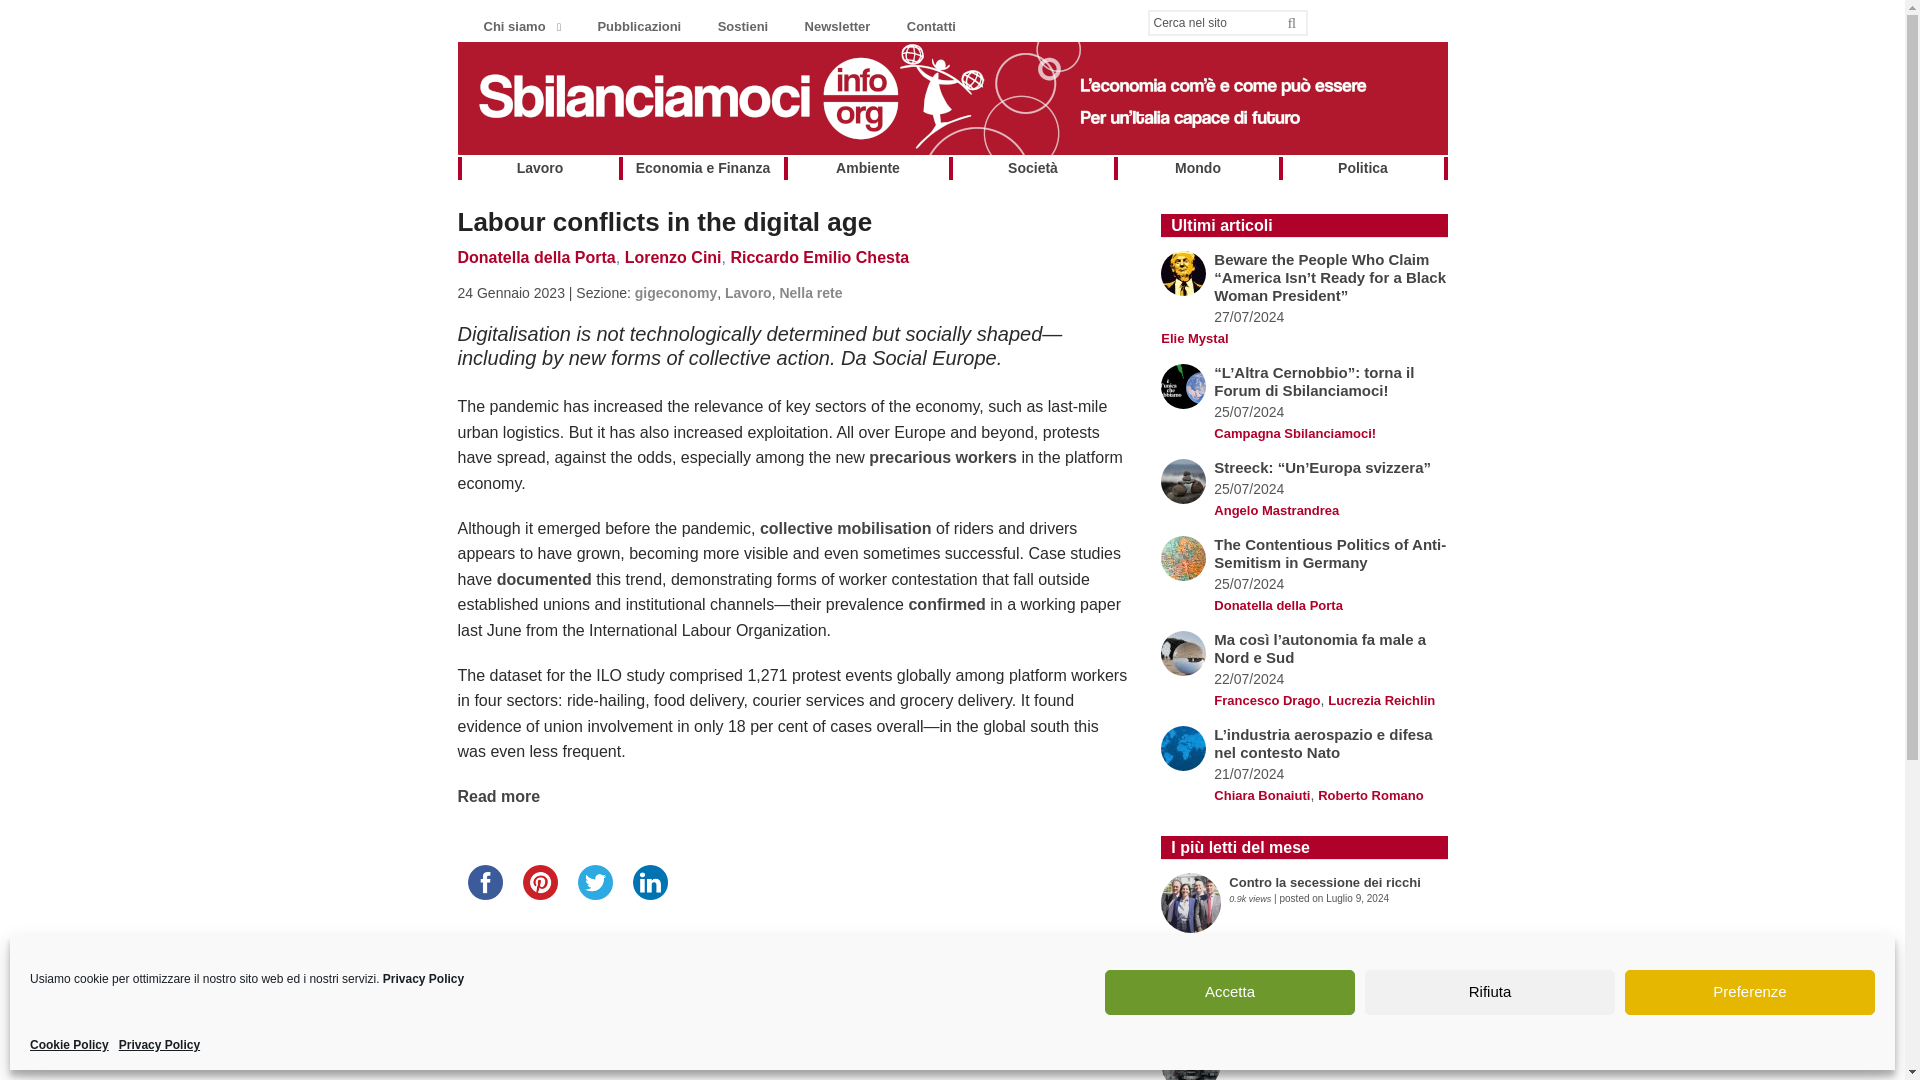 This screenshot has height=1080, width=1920. What do you see at coordinates (595, 882) in the screenshot?
I see `twitter` at bounding box center [595, 882].